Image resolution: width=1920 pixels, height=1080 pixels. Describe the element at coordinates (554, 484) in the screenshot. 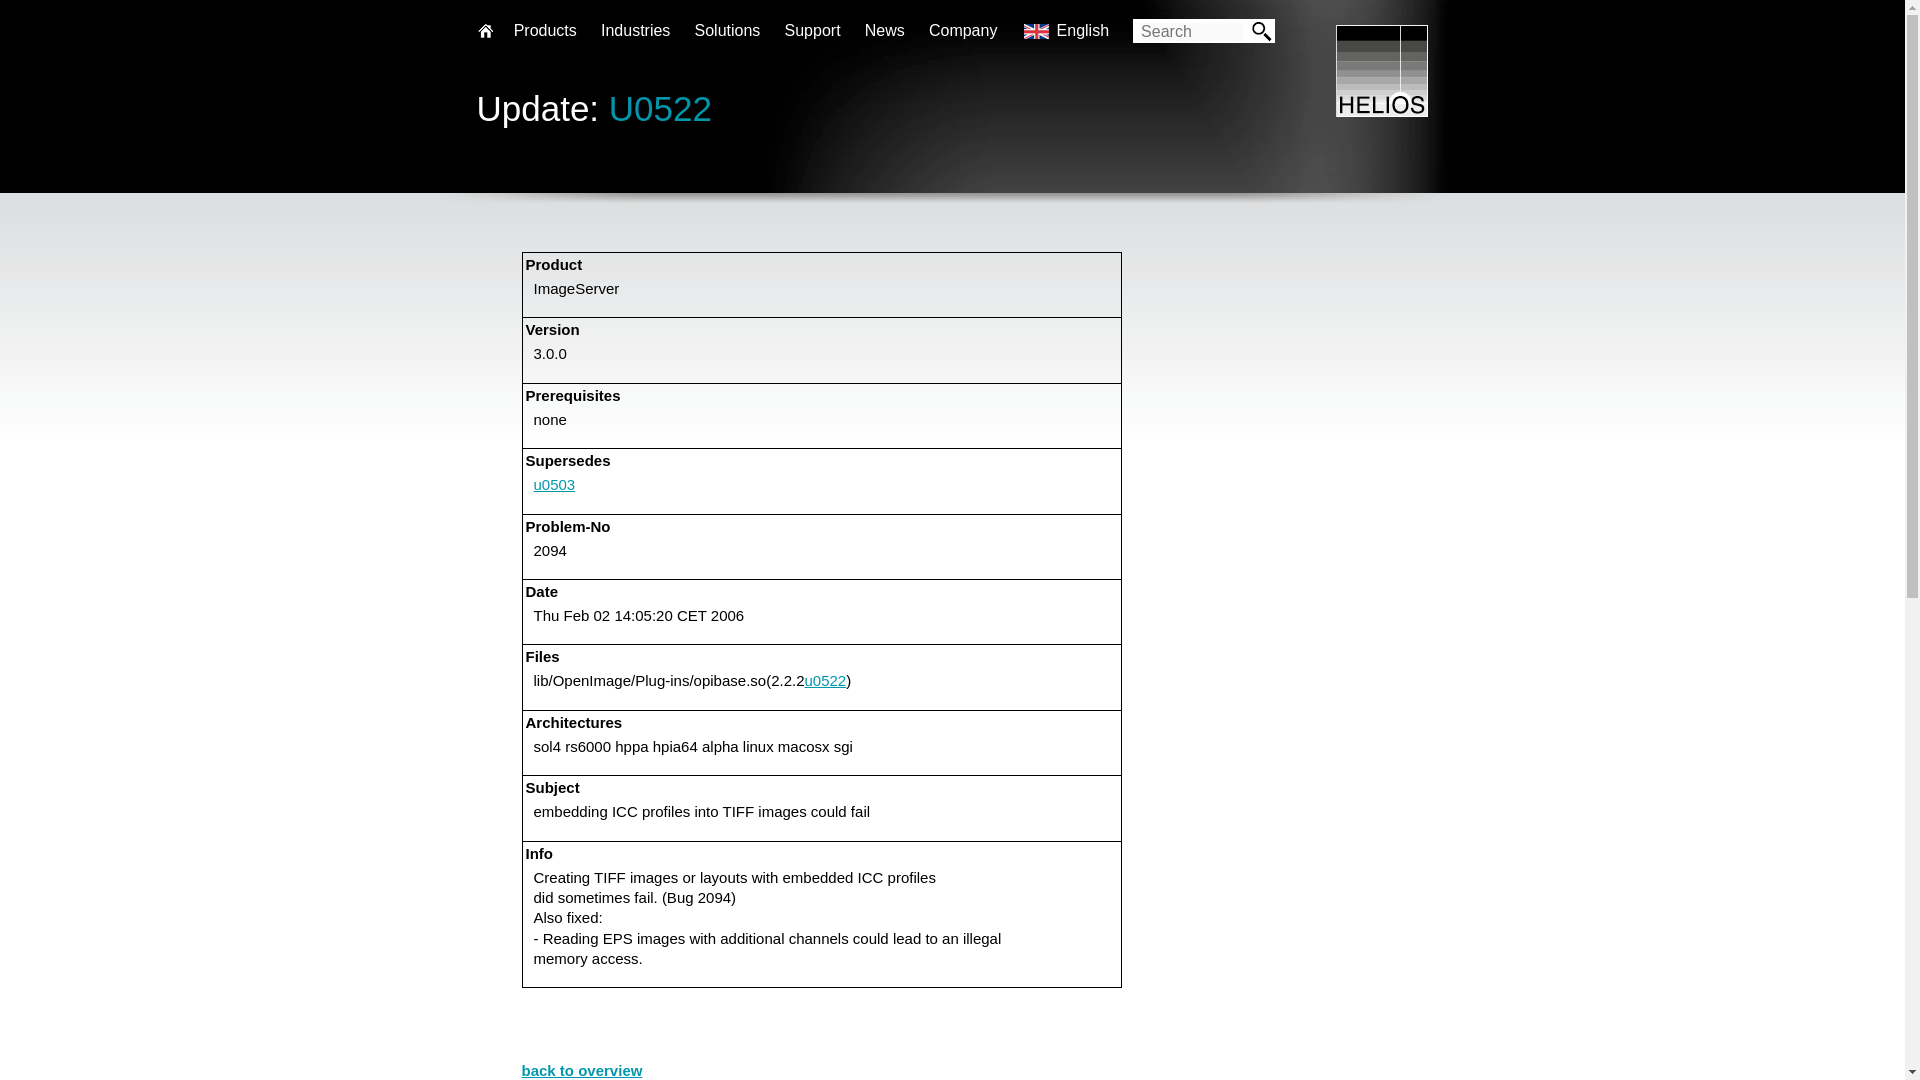

I see `u0503` at that location.